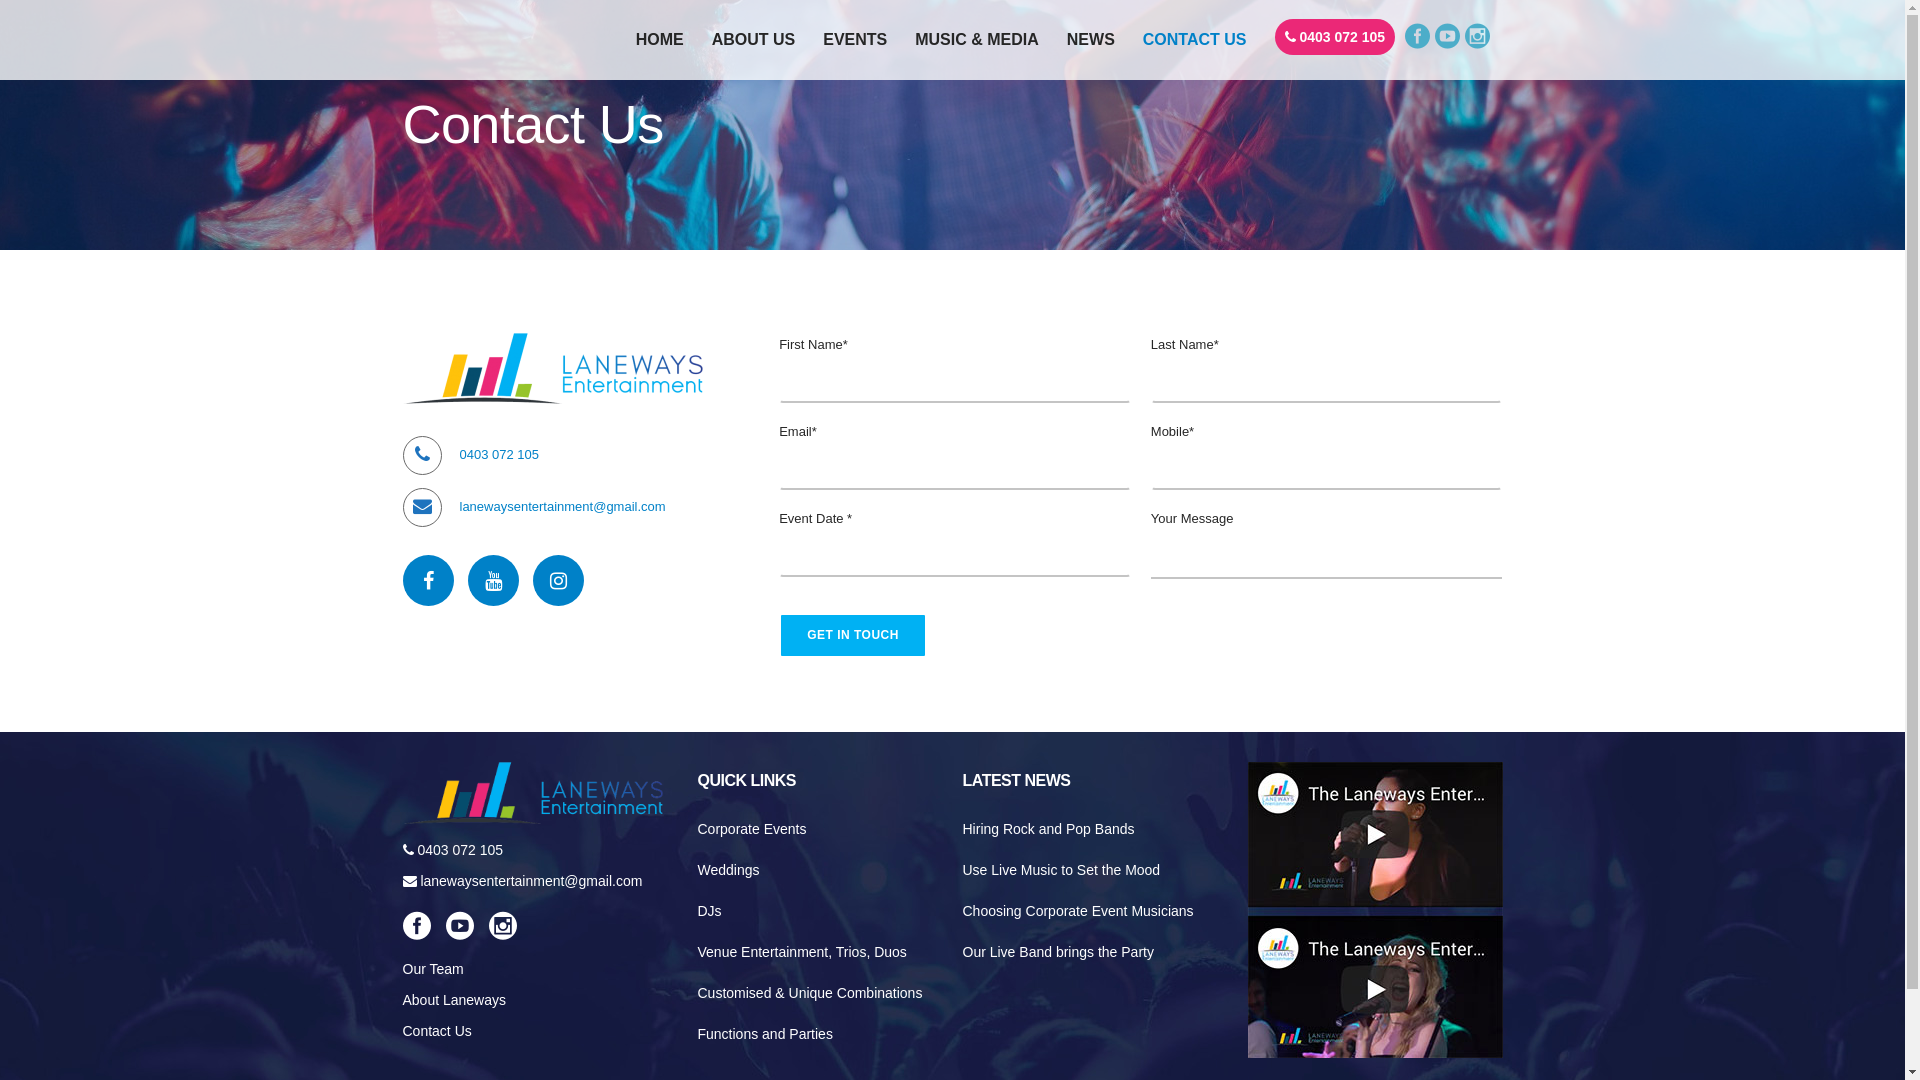 The image size is (1920, 1080). What do you see at coordinates (522, 881) in the screenshot?
I see `lanewaysentertainment@gmail.com` at bounding box center [522, 881].